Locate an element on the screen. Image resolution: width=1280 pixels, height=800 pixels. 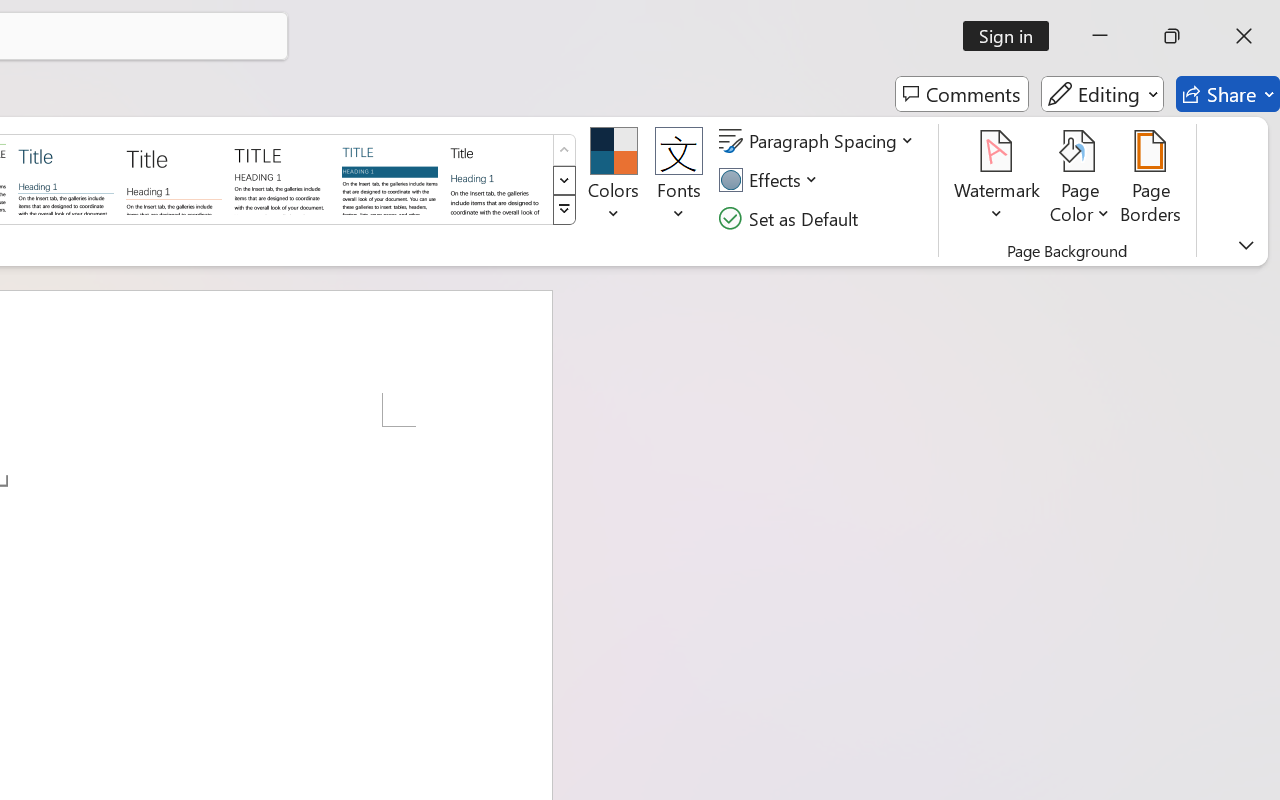
Effects is located at coordinates (771, 180).